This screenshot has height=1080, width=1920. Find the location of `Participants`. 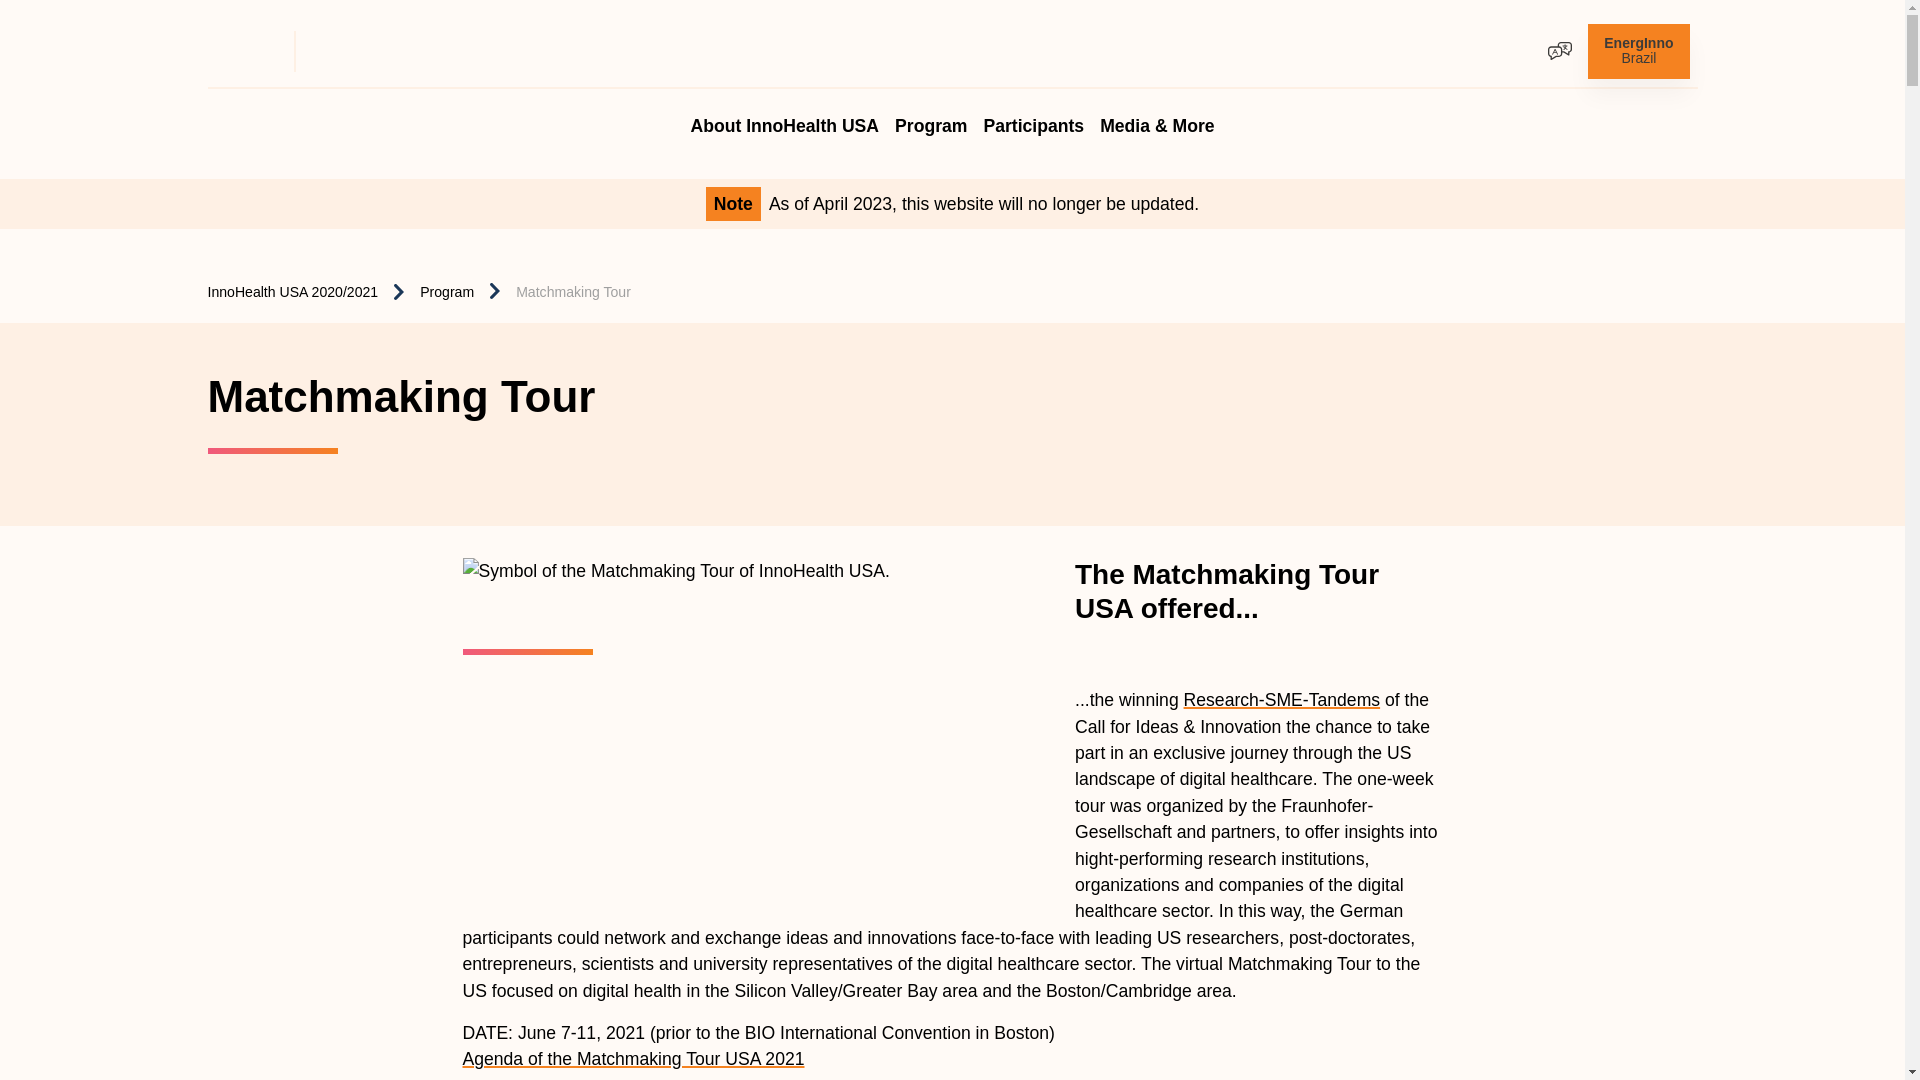

Participants is located at coordinates (1034, 114).